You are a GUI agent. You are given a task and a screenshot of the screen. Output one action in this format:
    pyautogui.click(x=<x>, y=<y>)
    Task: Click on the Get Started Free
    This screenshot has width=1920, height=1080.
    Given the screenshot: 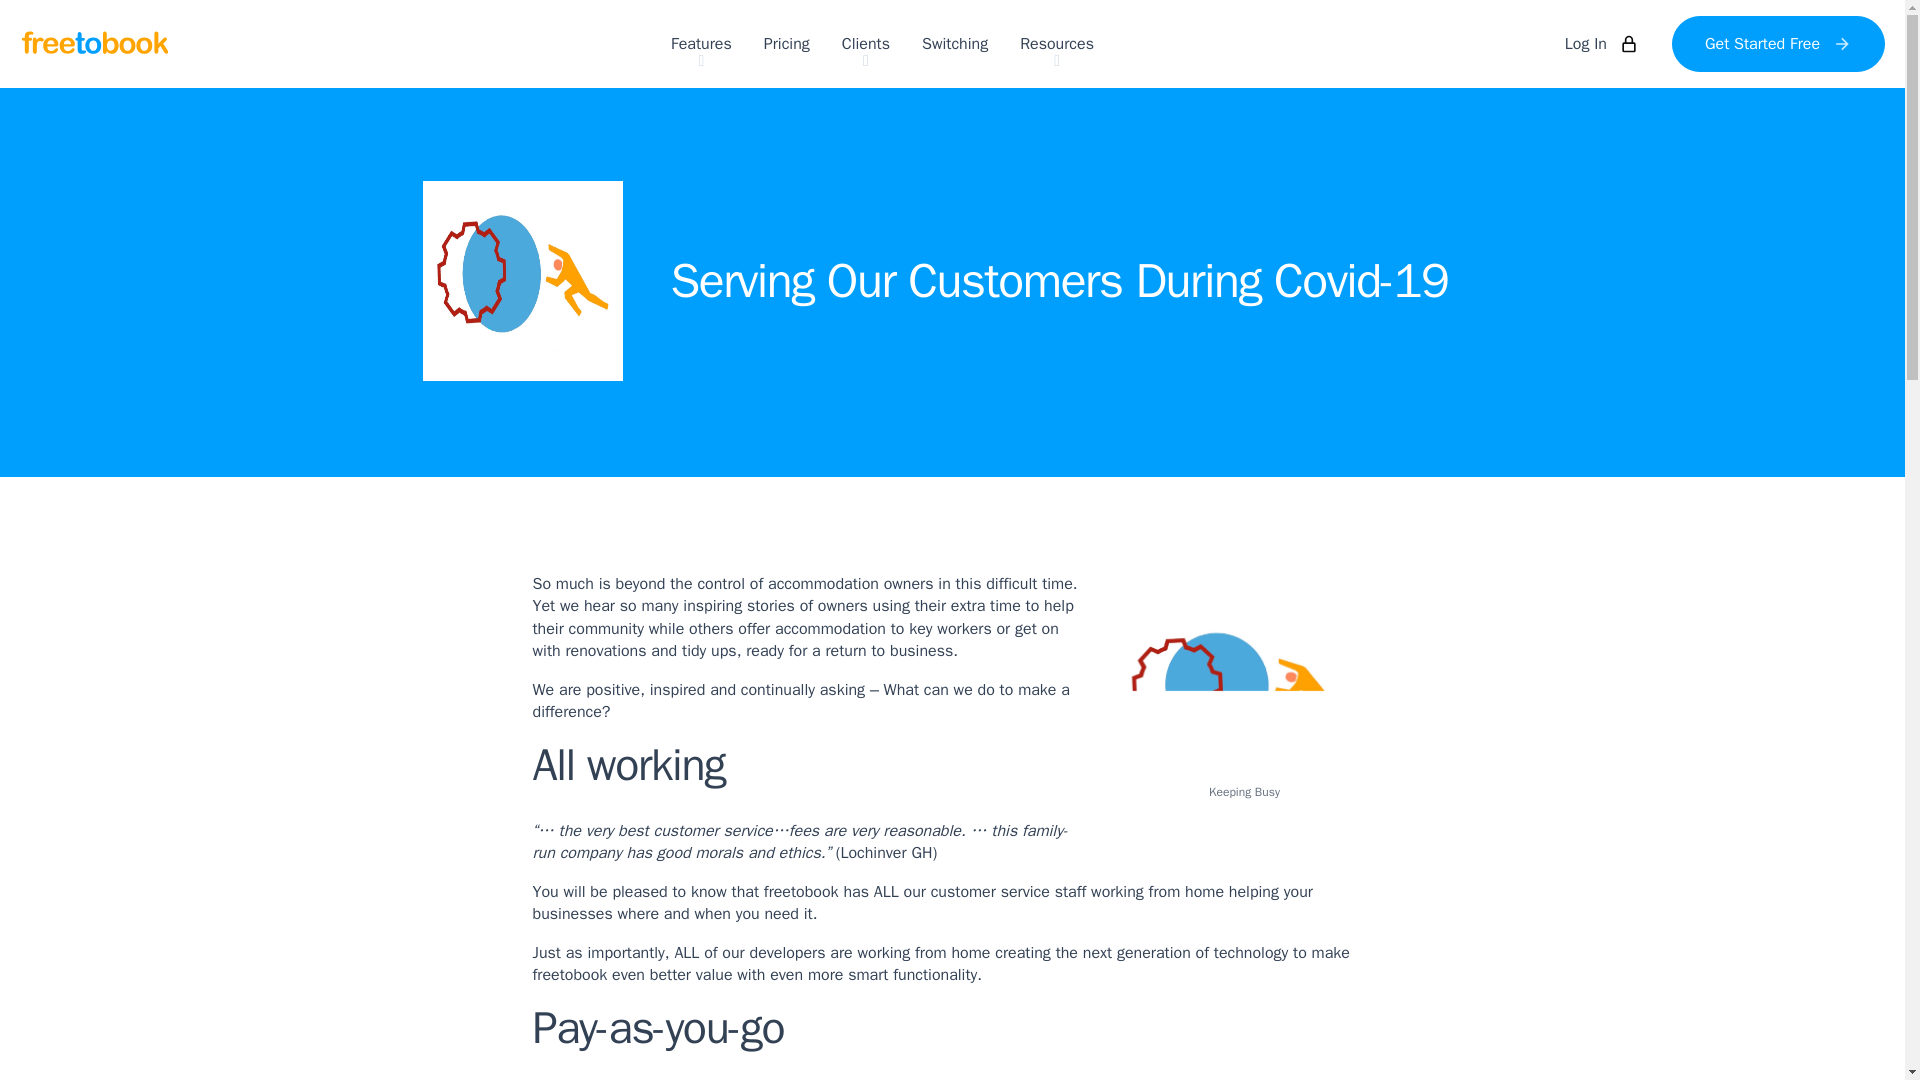 What is the action you would take?
    pyautogui.click(x=1778, y=44)
    